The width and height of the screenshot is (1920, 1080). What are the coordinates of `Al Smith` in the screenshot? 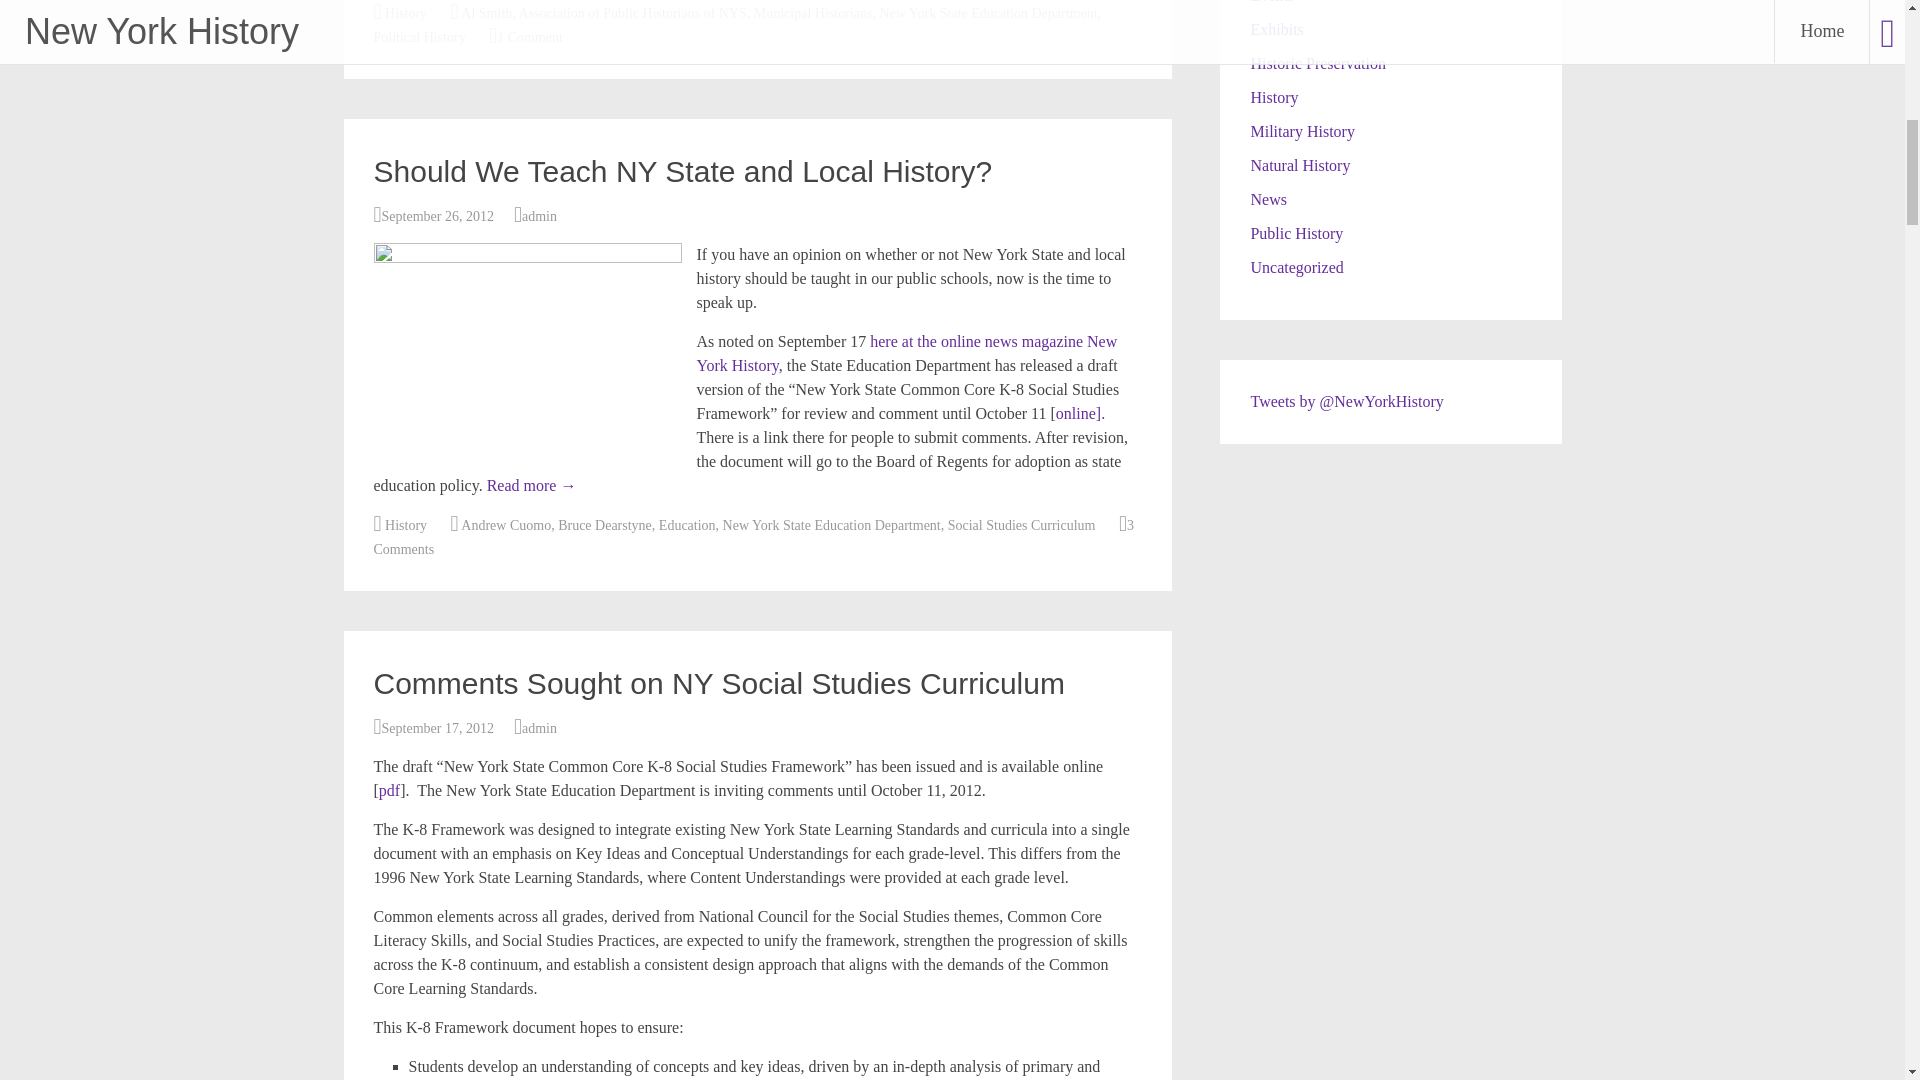 It's located at (486, 13).